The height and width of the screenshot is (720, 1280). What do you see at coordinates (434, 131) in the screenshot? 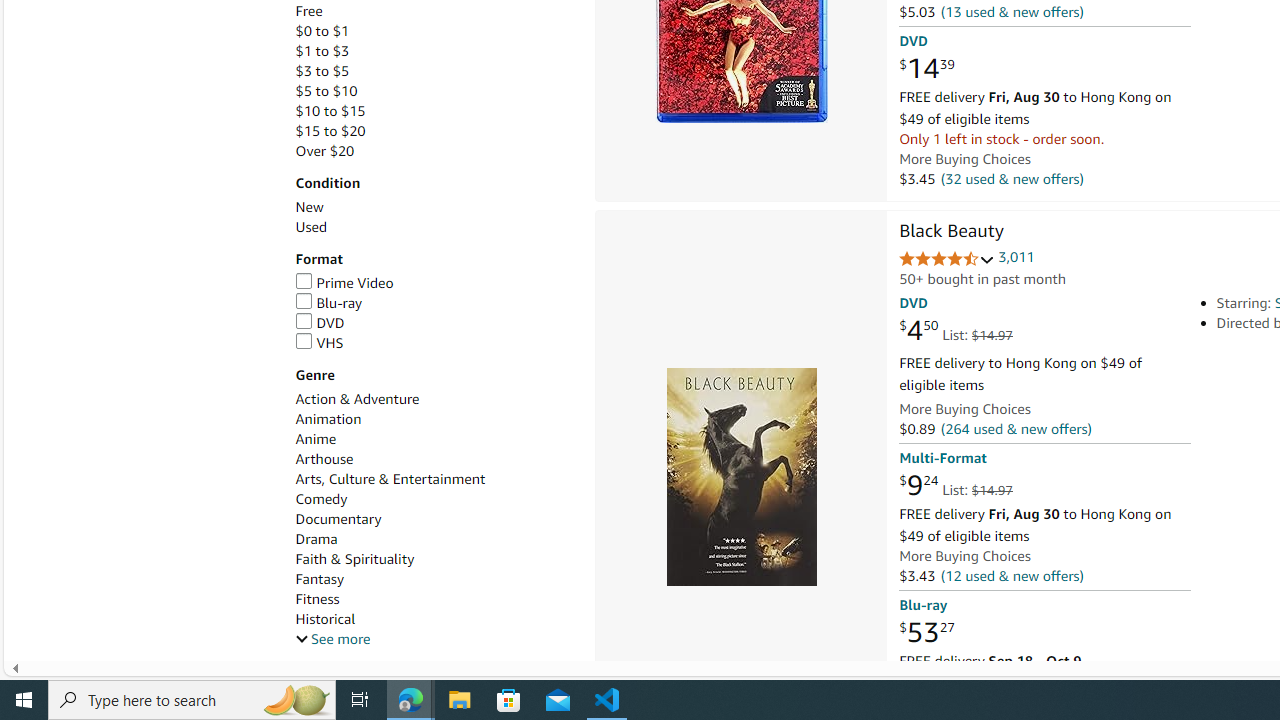
I see `$15 to $20` at bounding box center [434, 131].